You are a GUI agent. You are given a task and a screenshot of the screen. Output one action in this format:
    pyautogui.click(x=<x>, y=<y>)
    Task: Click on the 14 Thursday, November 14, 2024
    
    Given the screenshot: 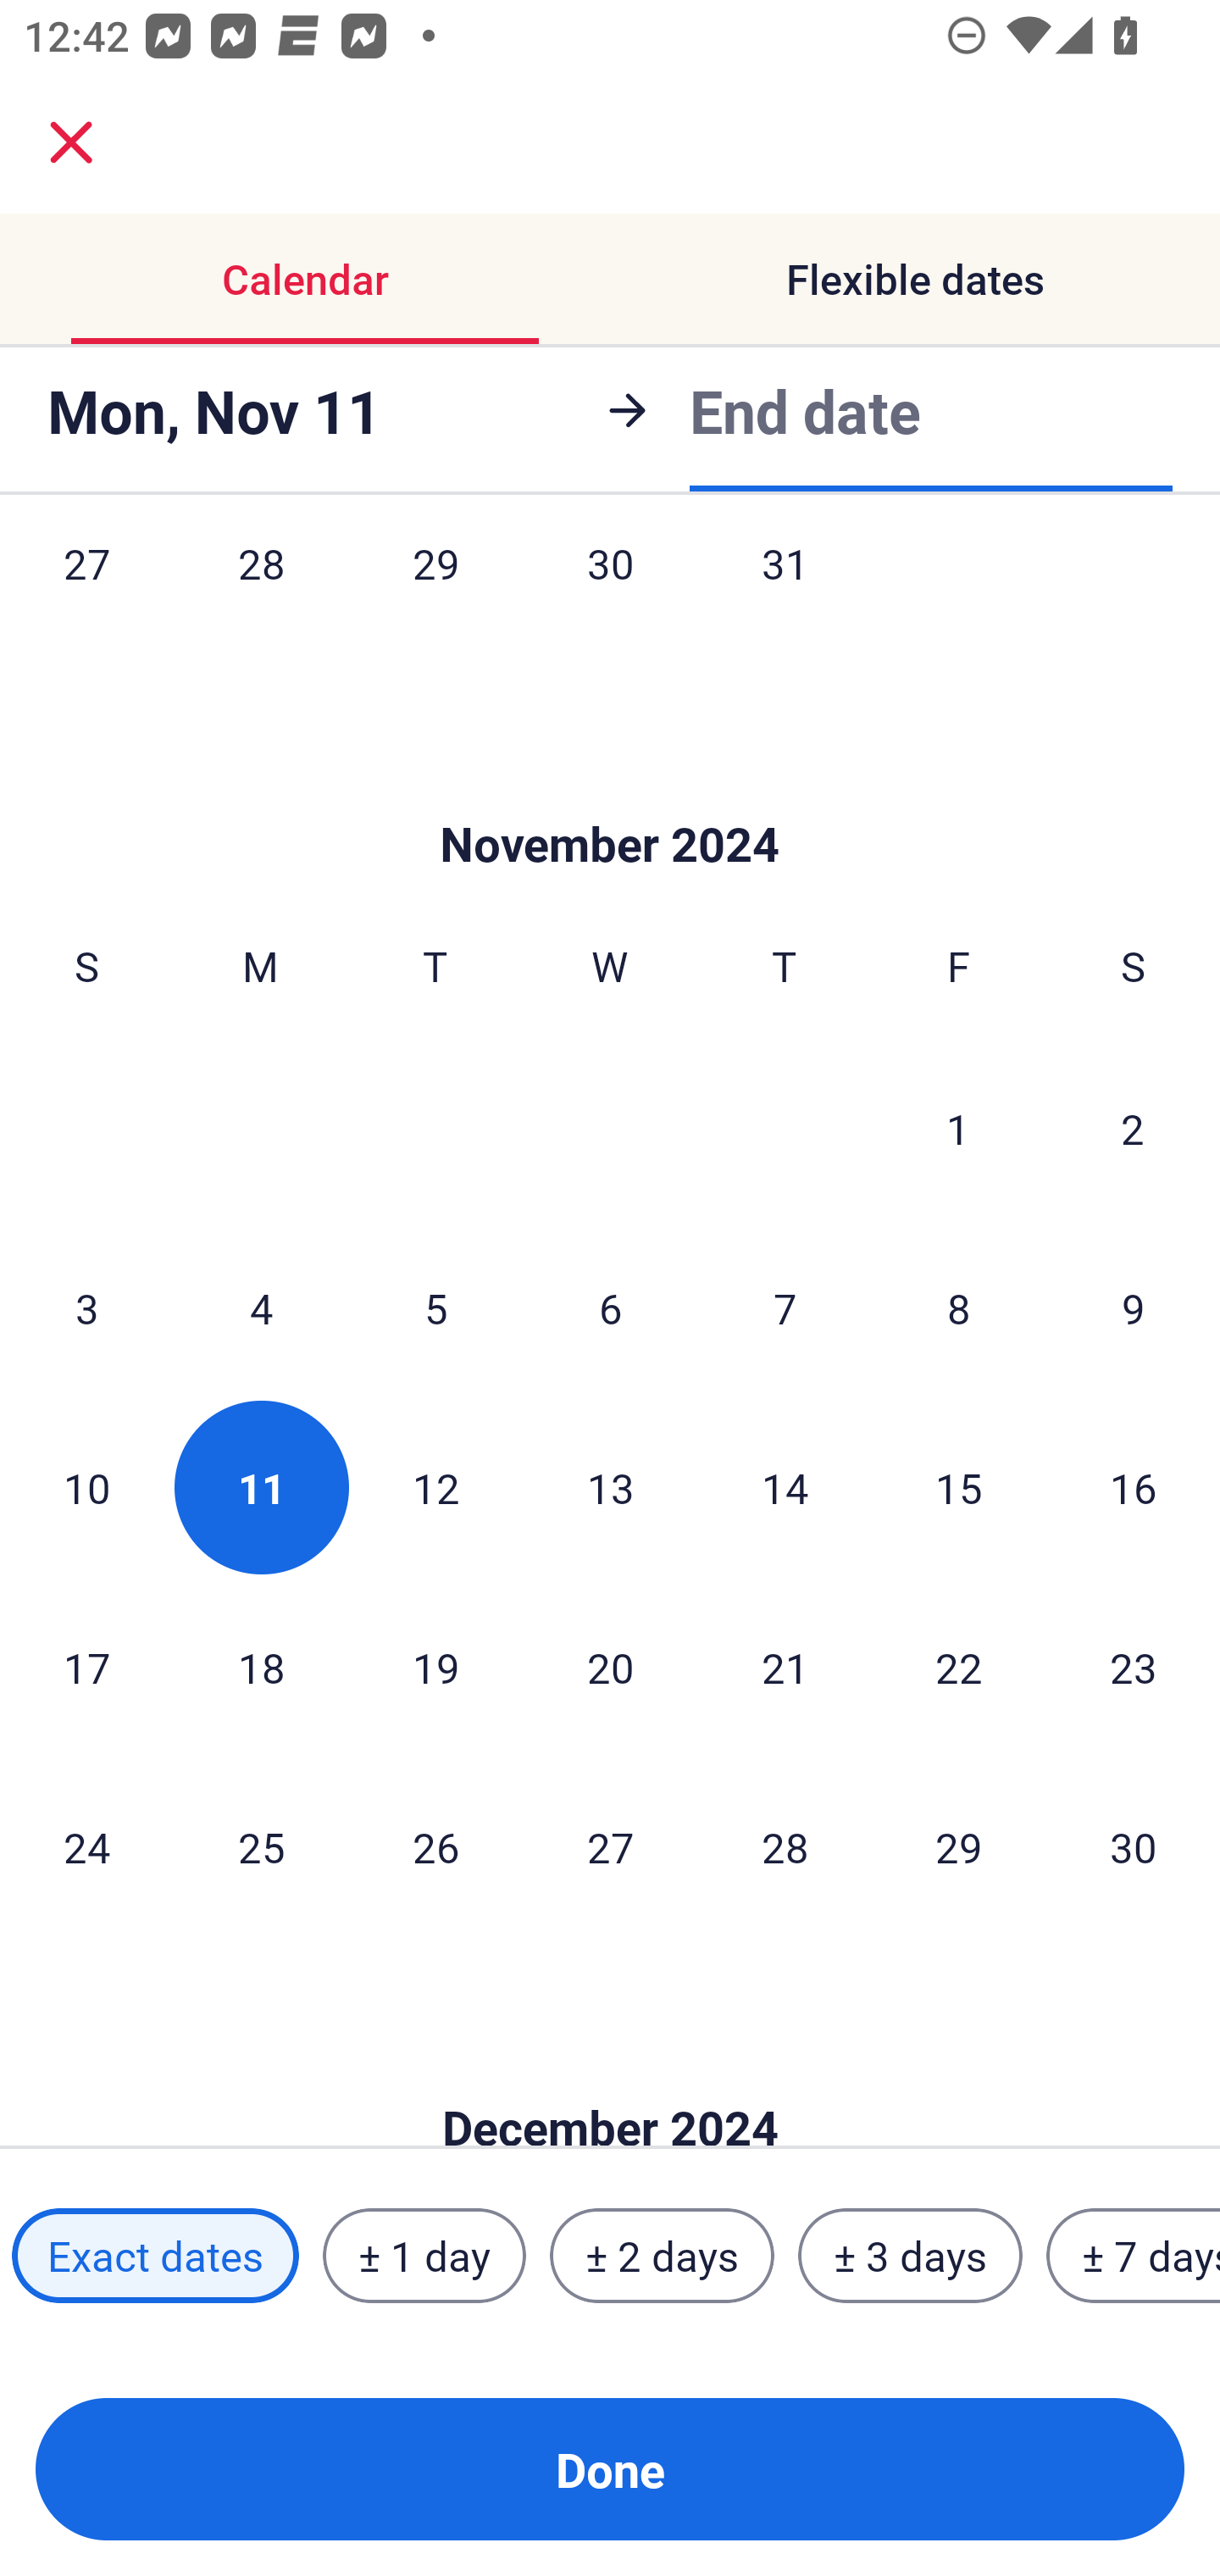 What is the action you would take?
    pyautogui.click(x=785, y=1487)
    